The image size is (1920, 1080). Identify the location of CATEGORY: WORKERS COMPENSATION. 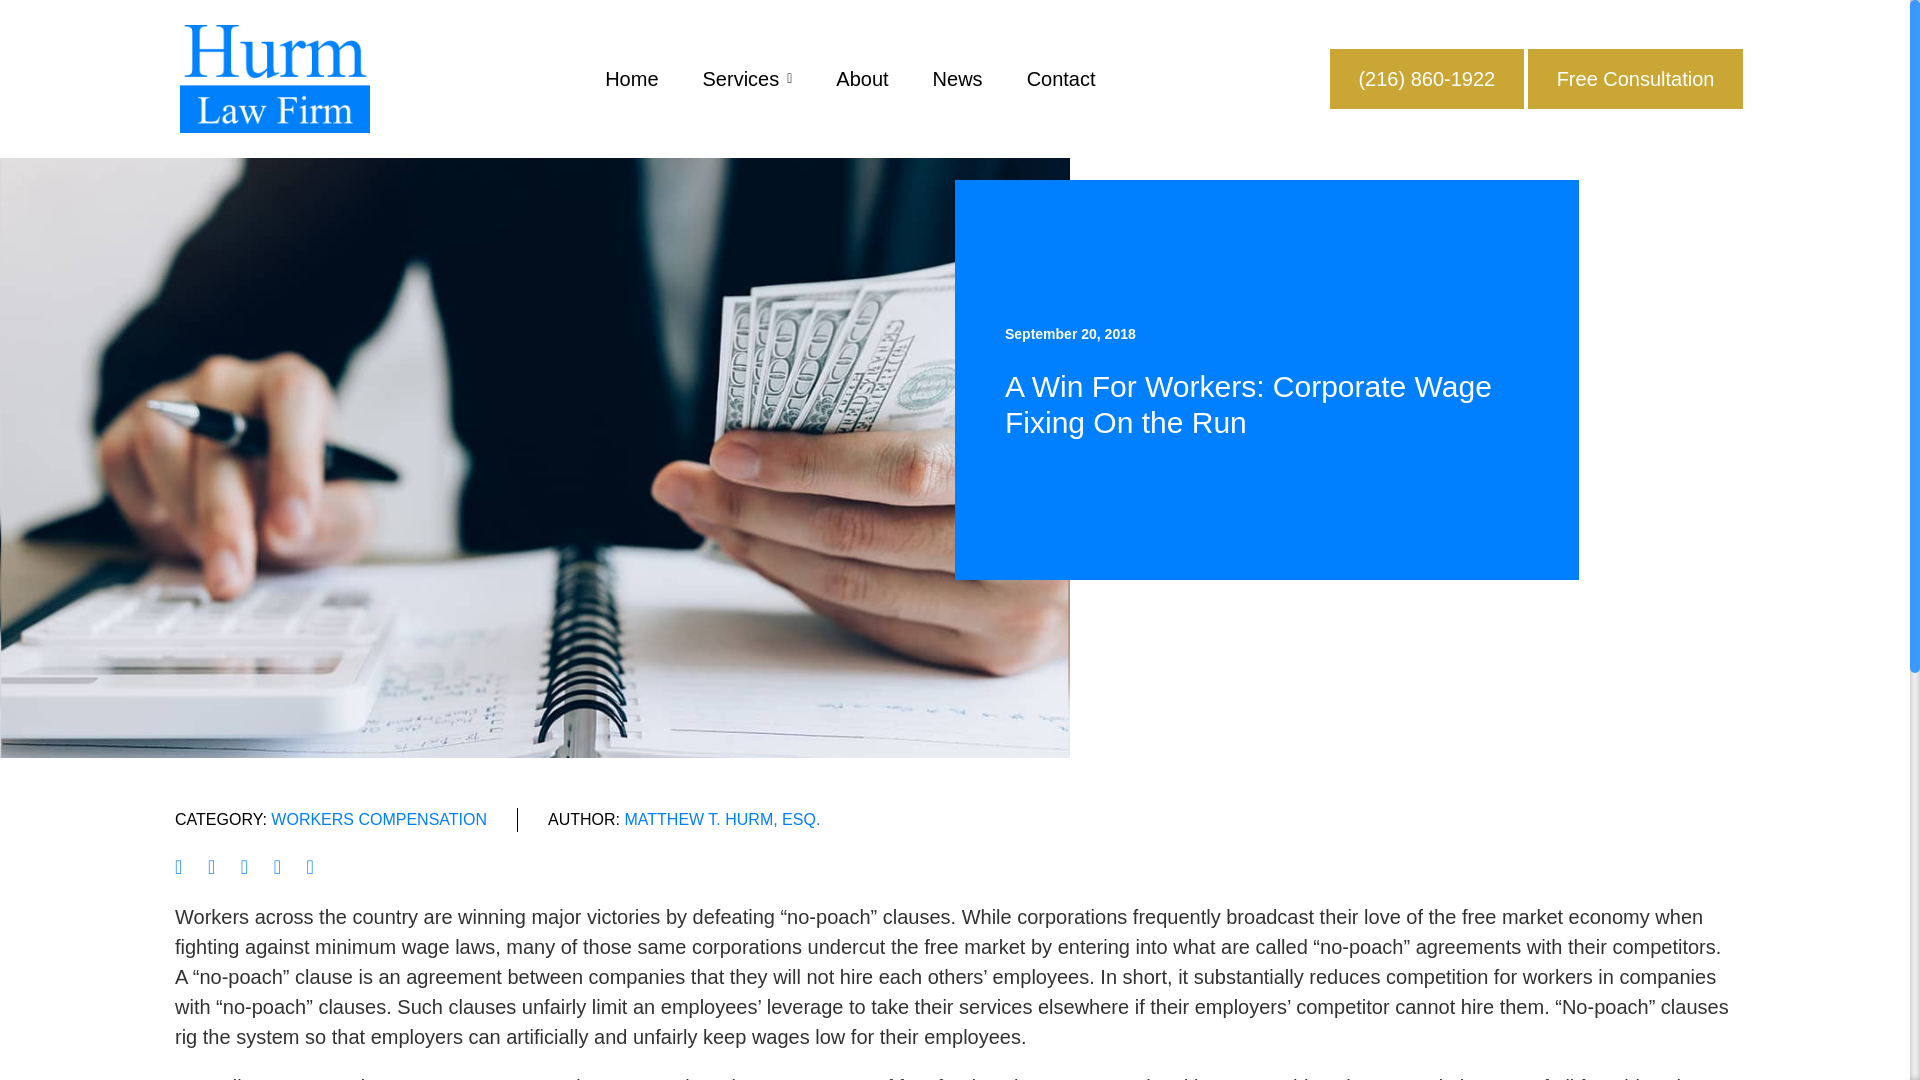
(330, 819).